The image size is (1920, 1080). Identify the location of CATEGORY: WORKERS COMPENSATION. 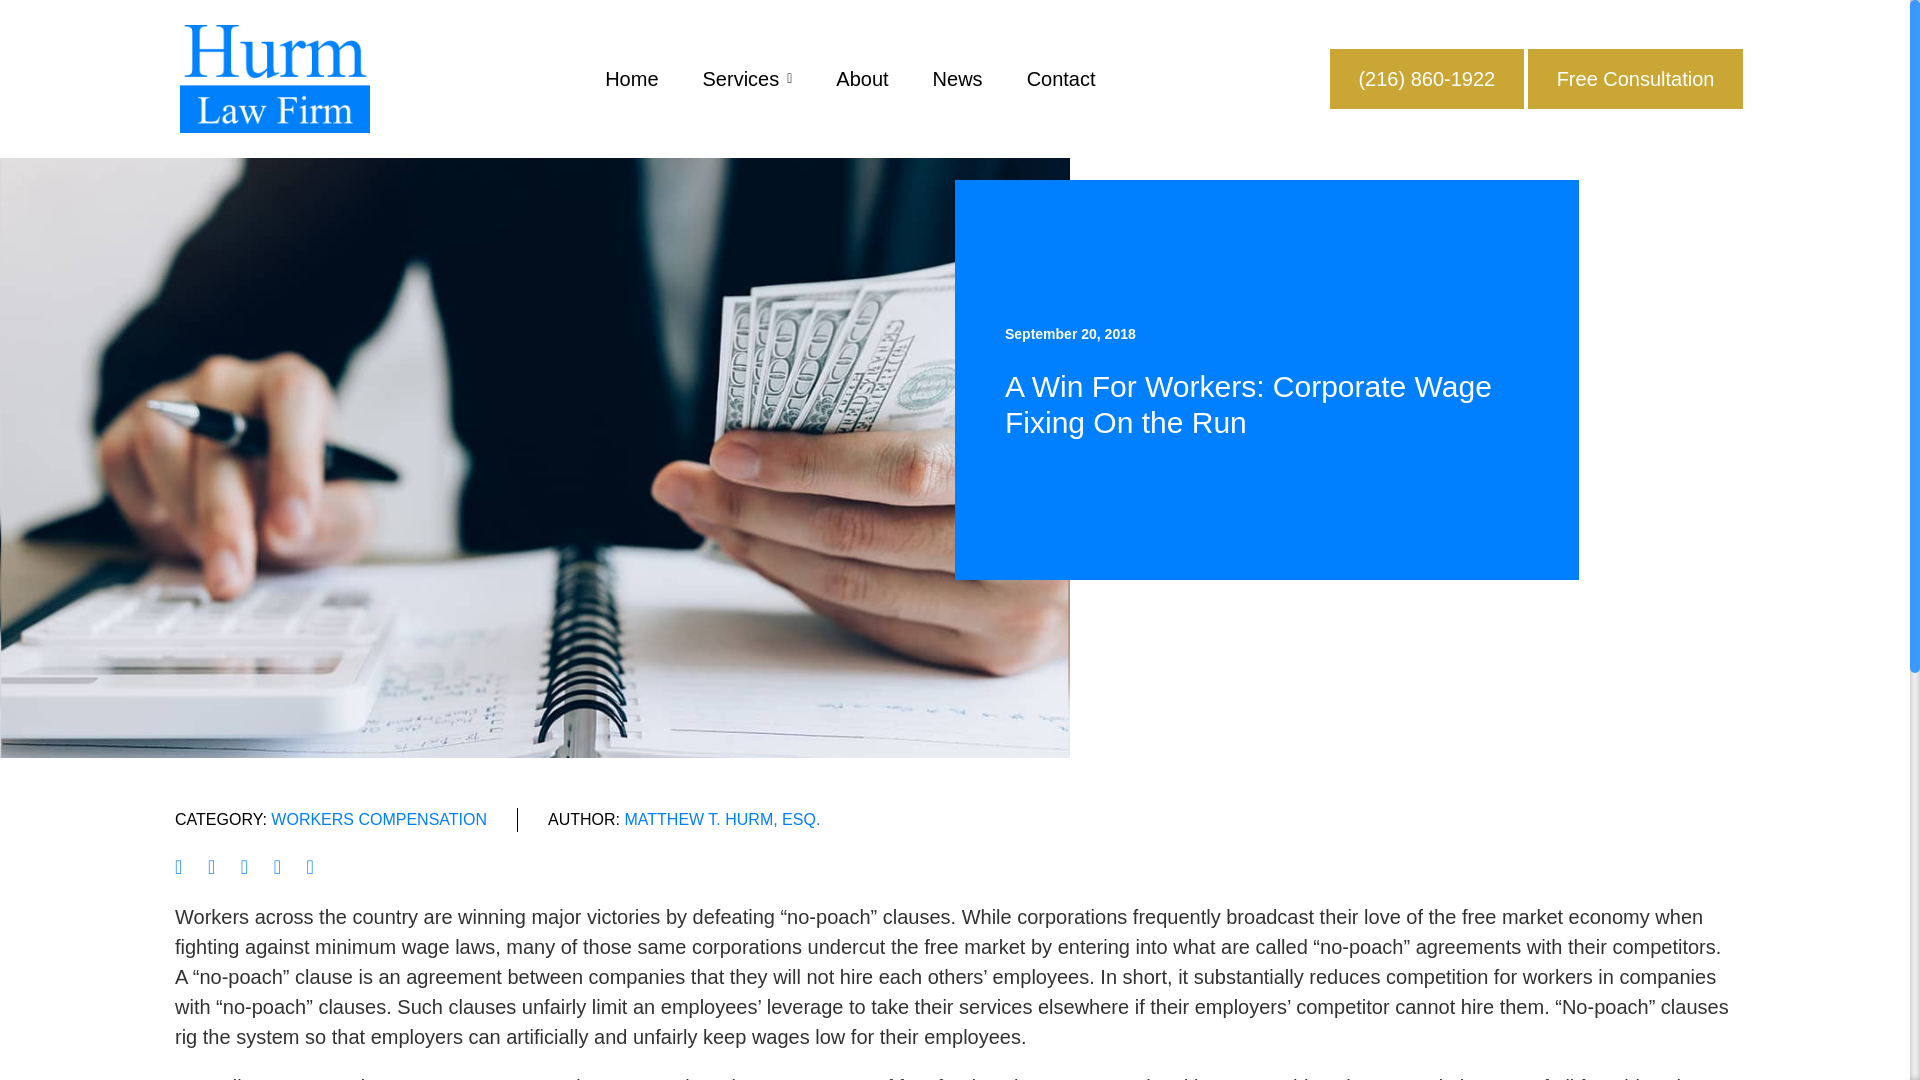
(330, 819).